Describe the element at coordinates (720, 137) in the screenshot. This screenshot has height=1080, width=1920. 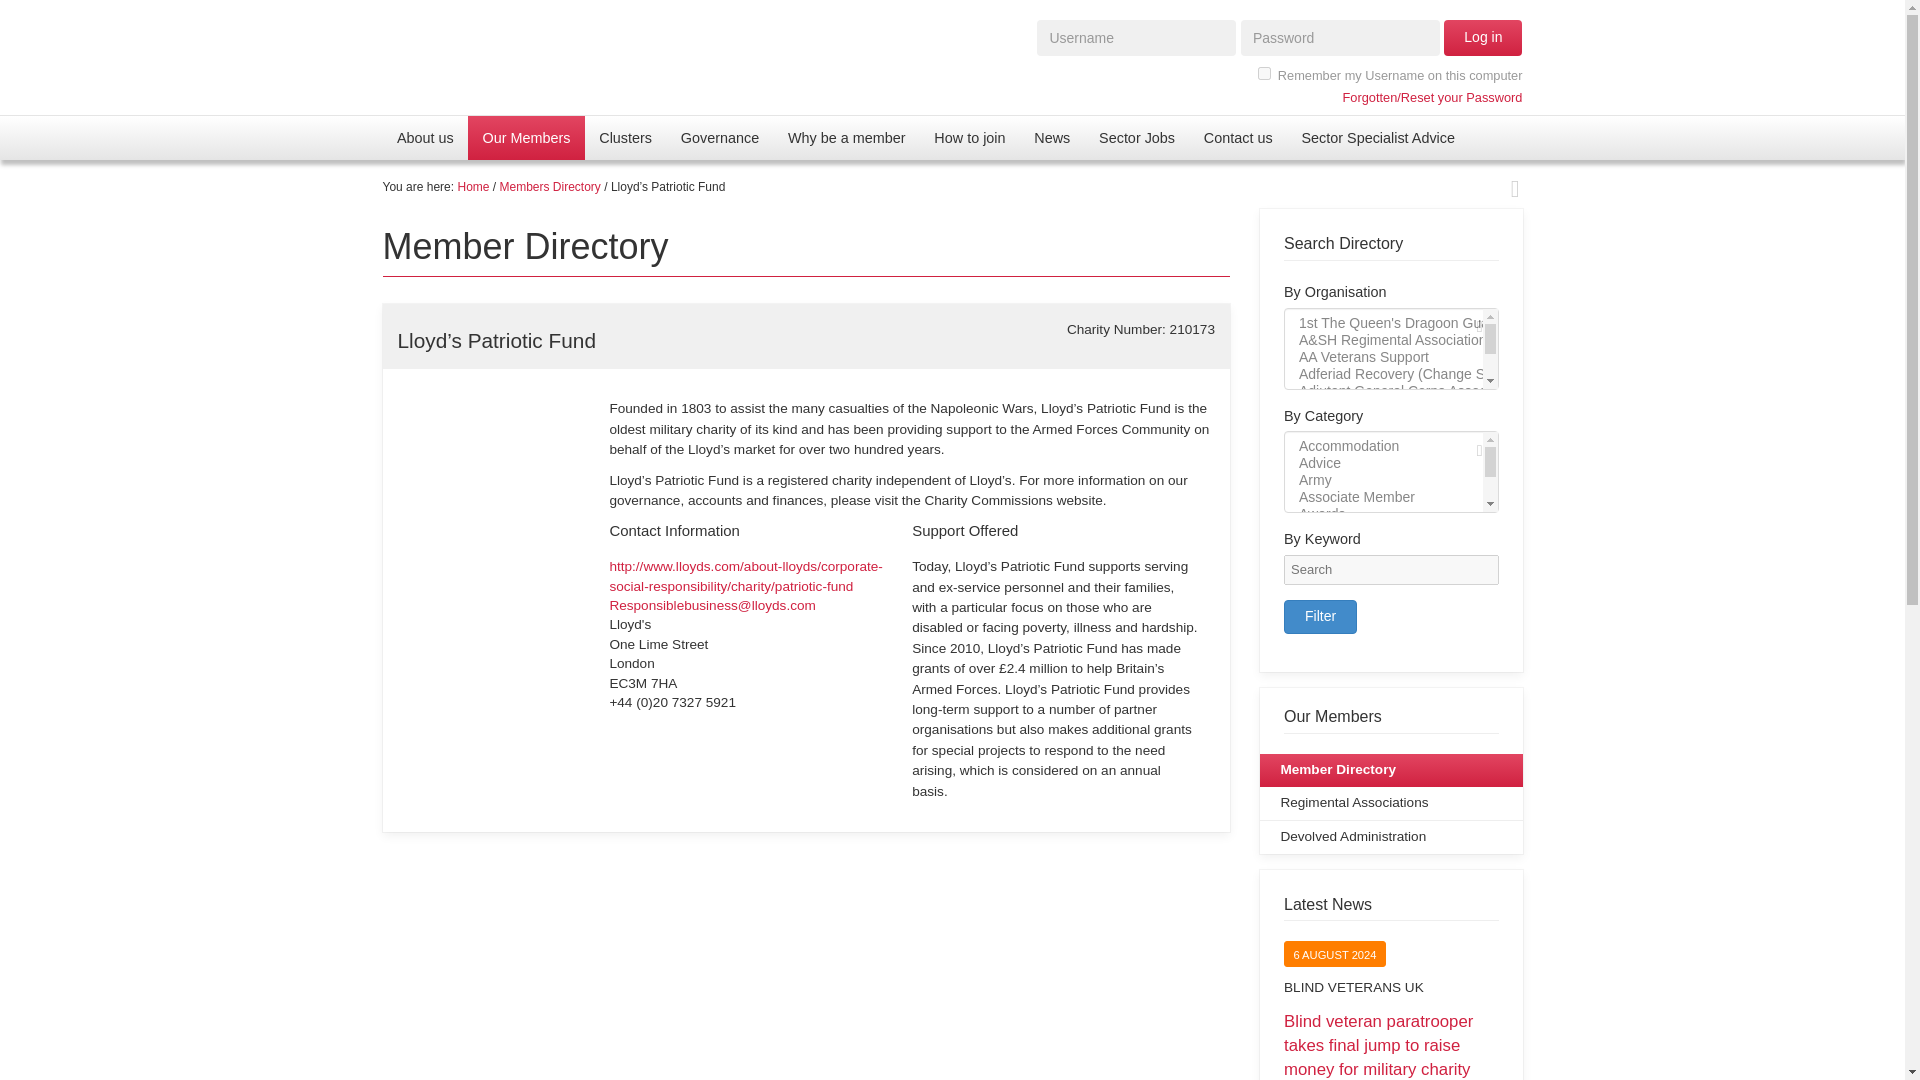
I see `Governance` at that location.